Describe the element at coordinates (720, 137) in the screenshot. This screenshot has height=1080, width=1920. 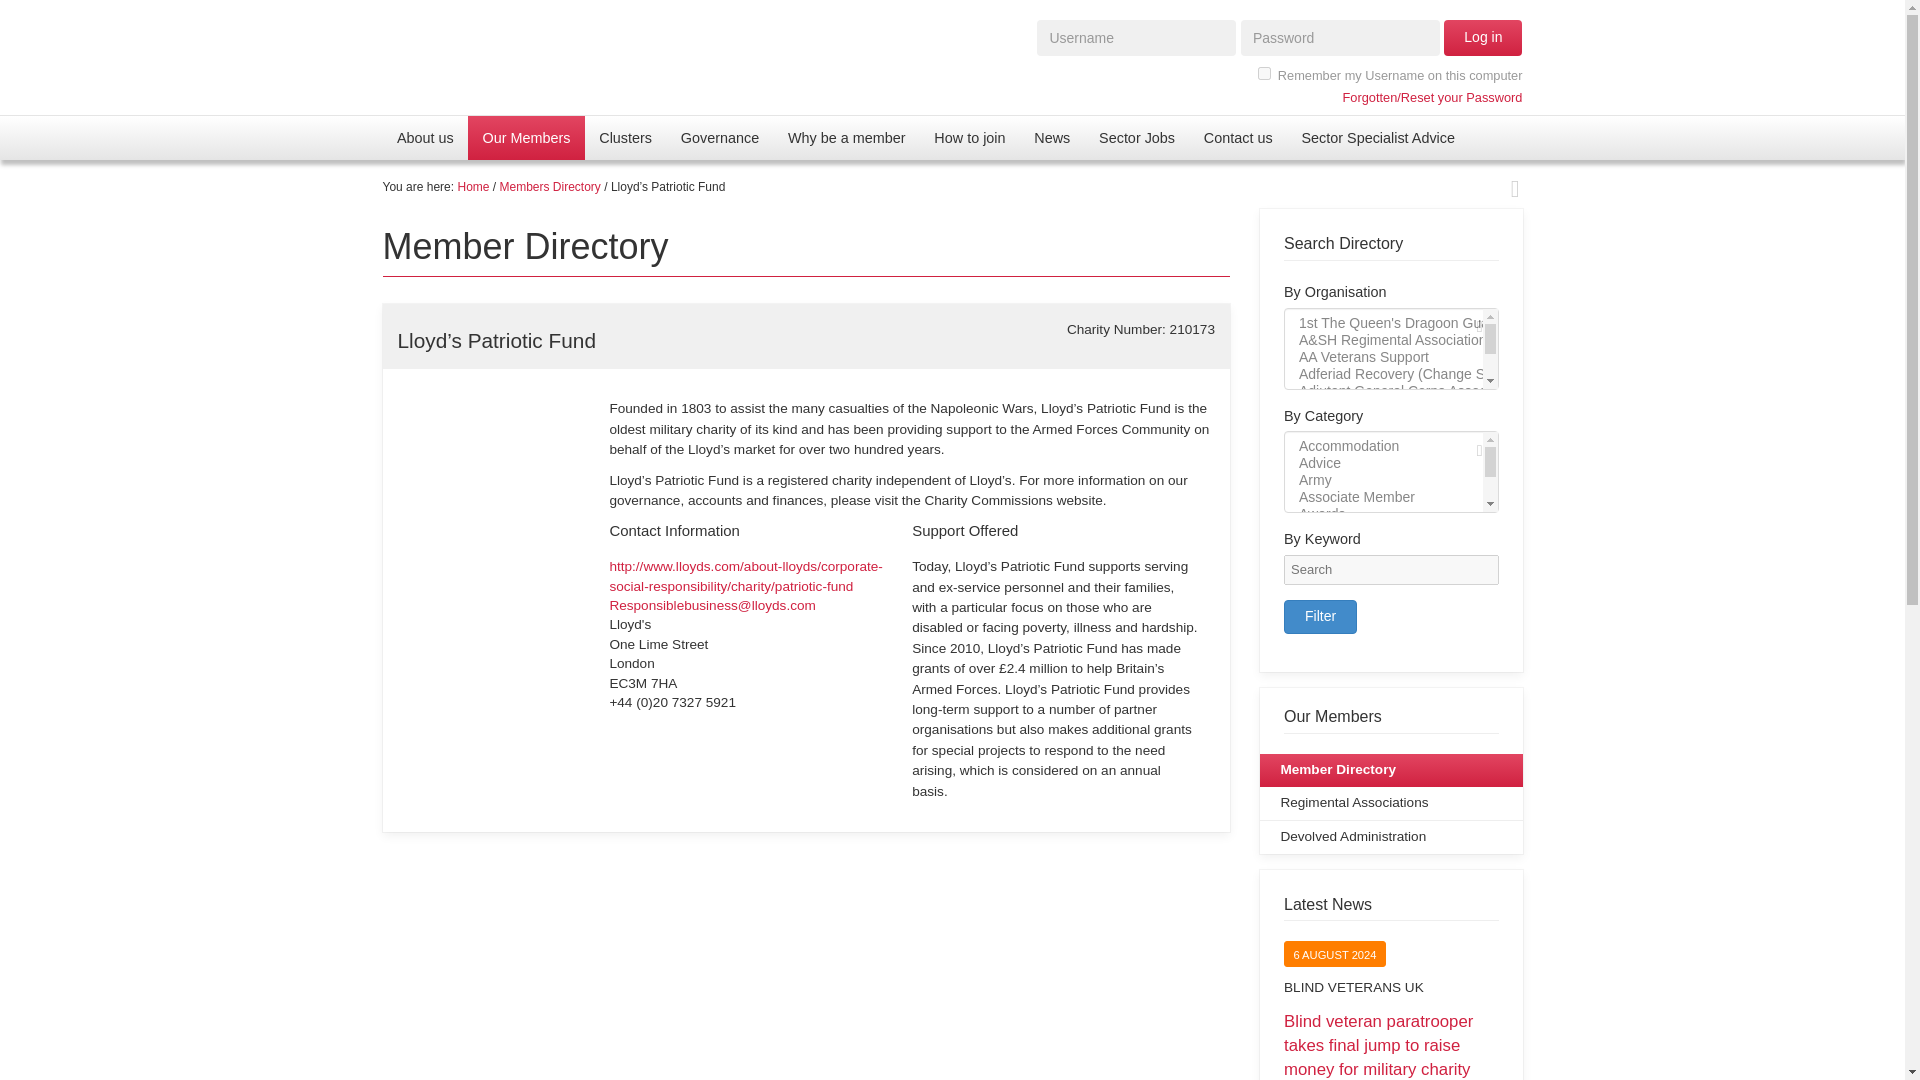
I see `Governance` at that location.